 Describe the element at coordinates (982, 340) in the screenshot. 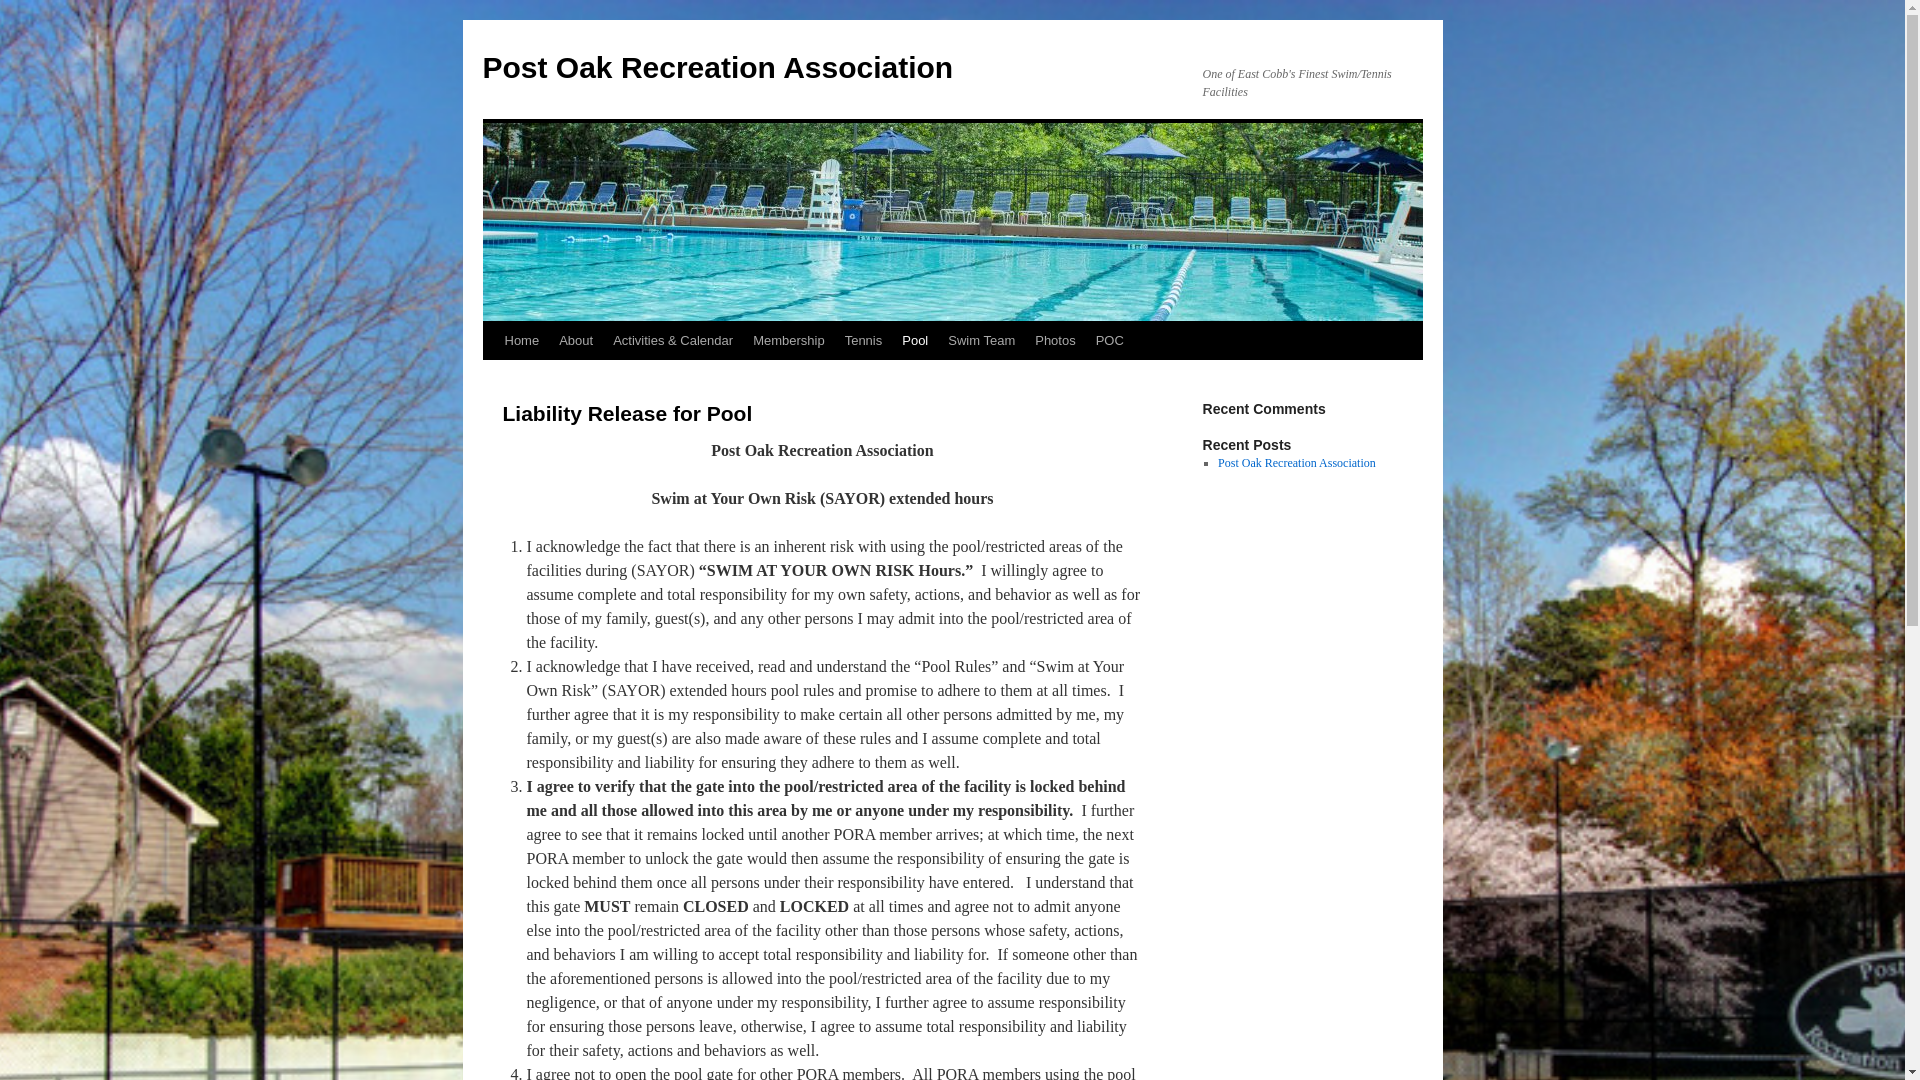

I see `Swim Team` at that location.